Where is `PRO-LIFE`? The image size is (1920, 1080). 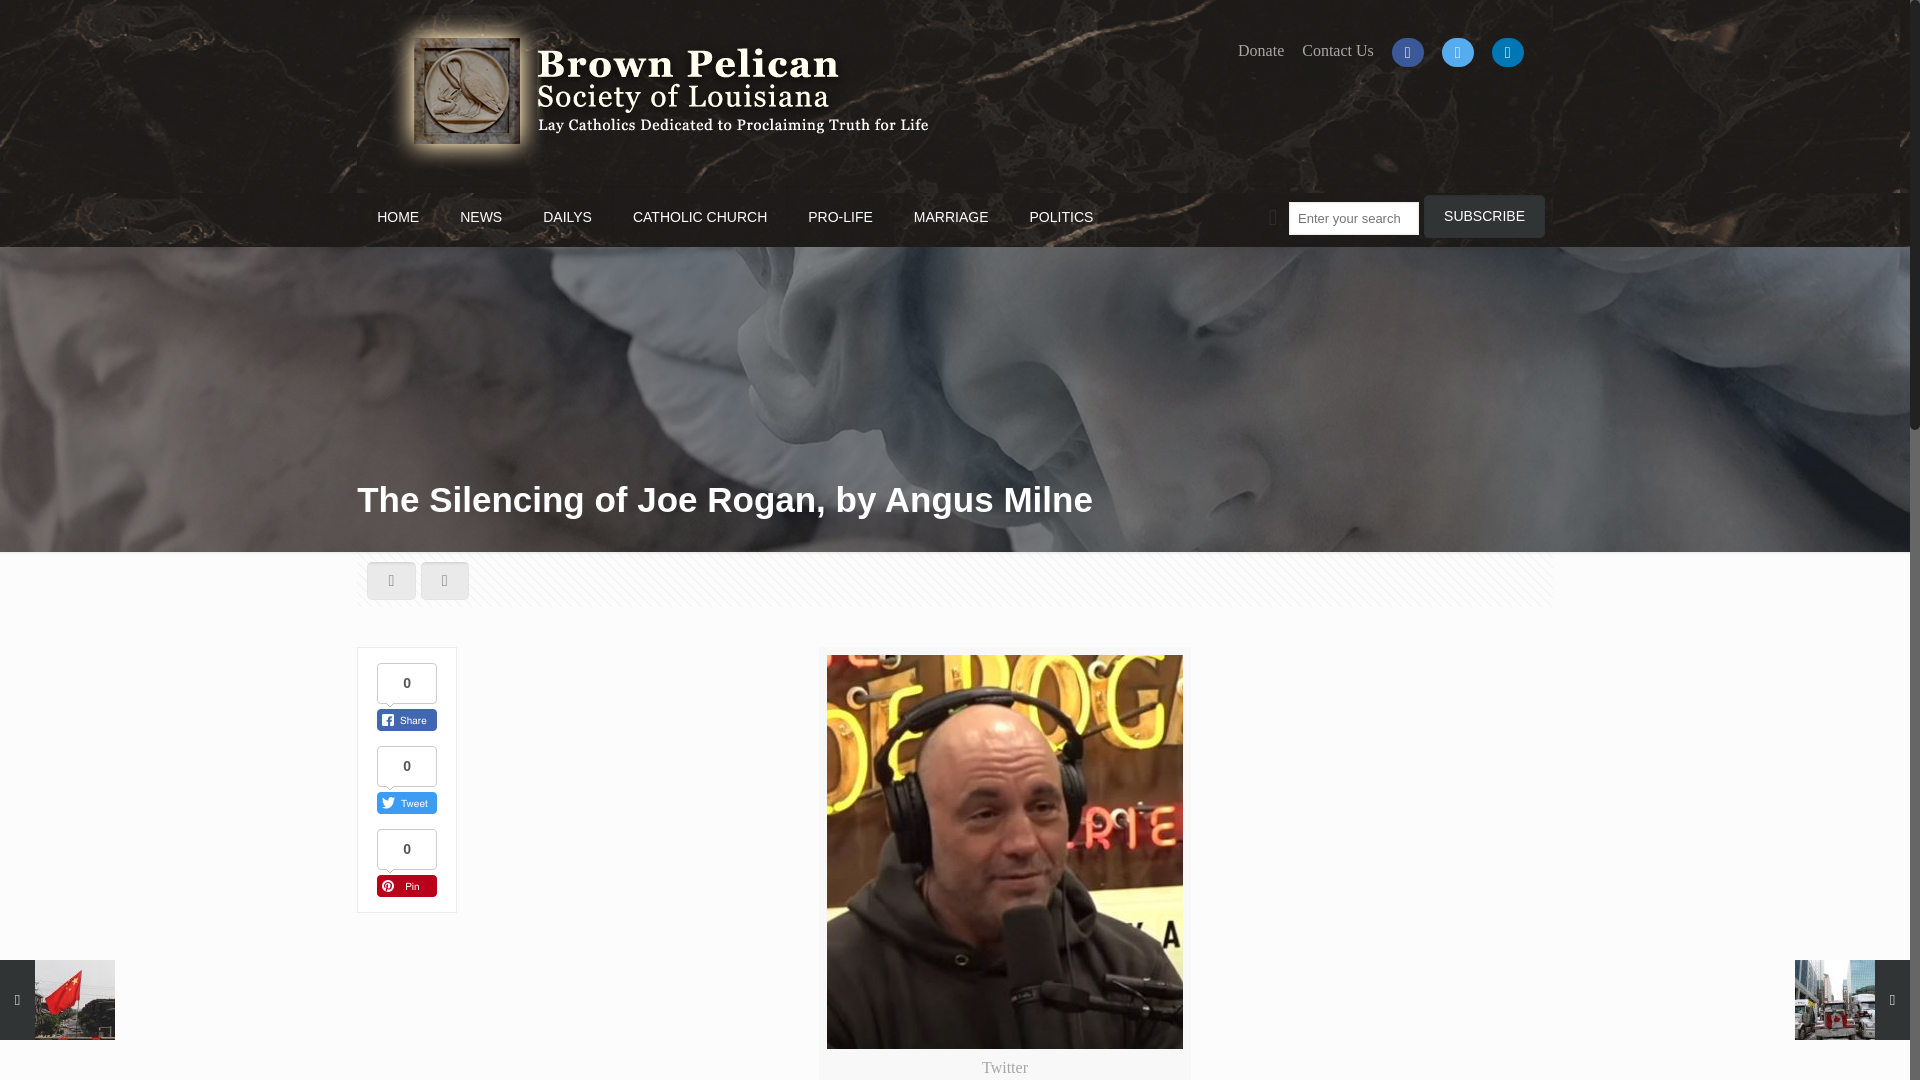
PRO-LIFE is located at coordinates (840, 216).